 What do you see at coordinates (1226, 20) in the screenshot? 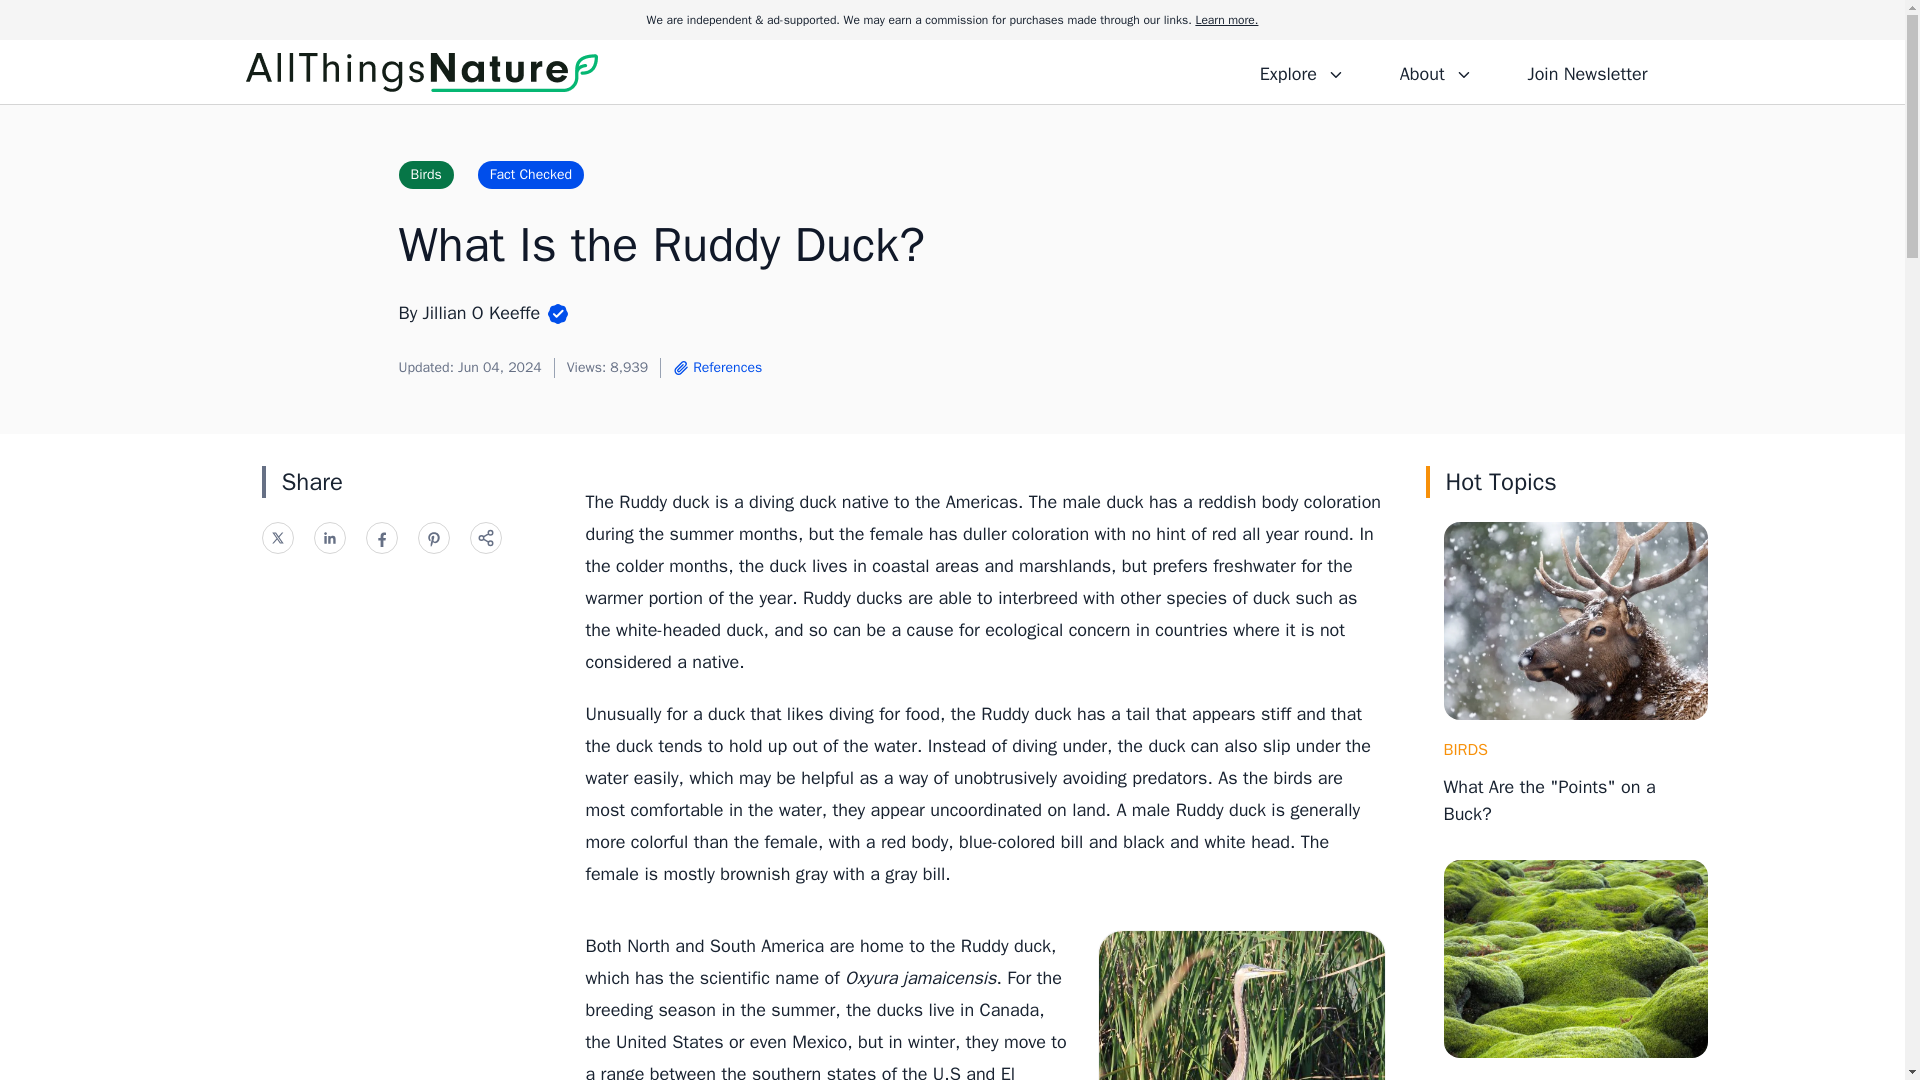
I see `Learn more.` at bounding box center [1226, 20].